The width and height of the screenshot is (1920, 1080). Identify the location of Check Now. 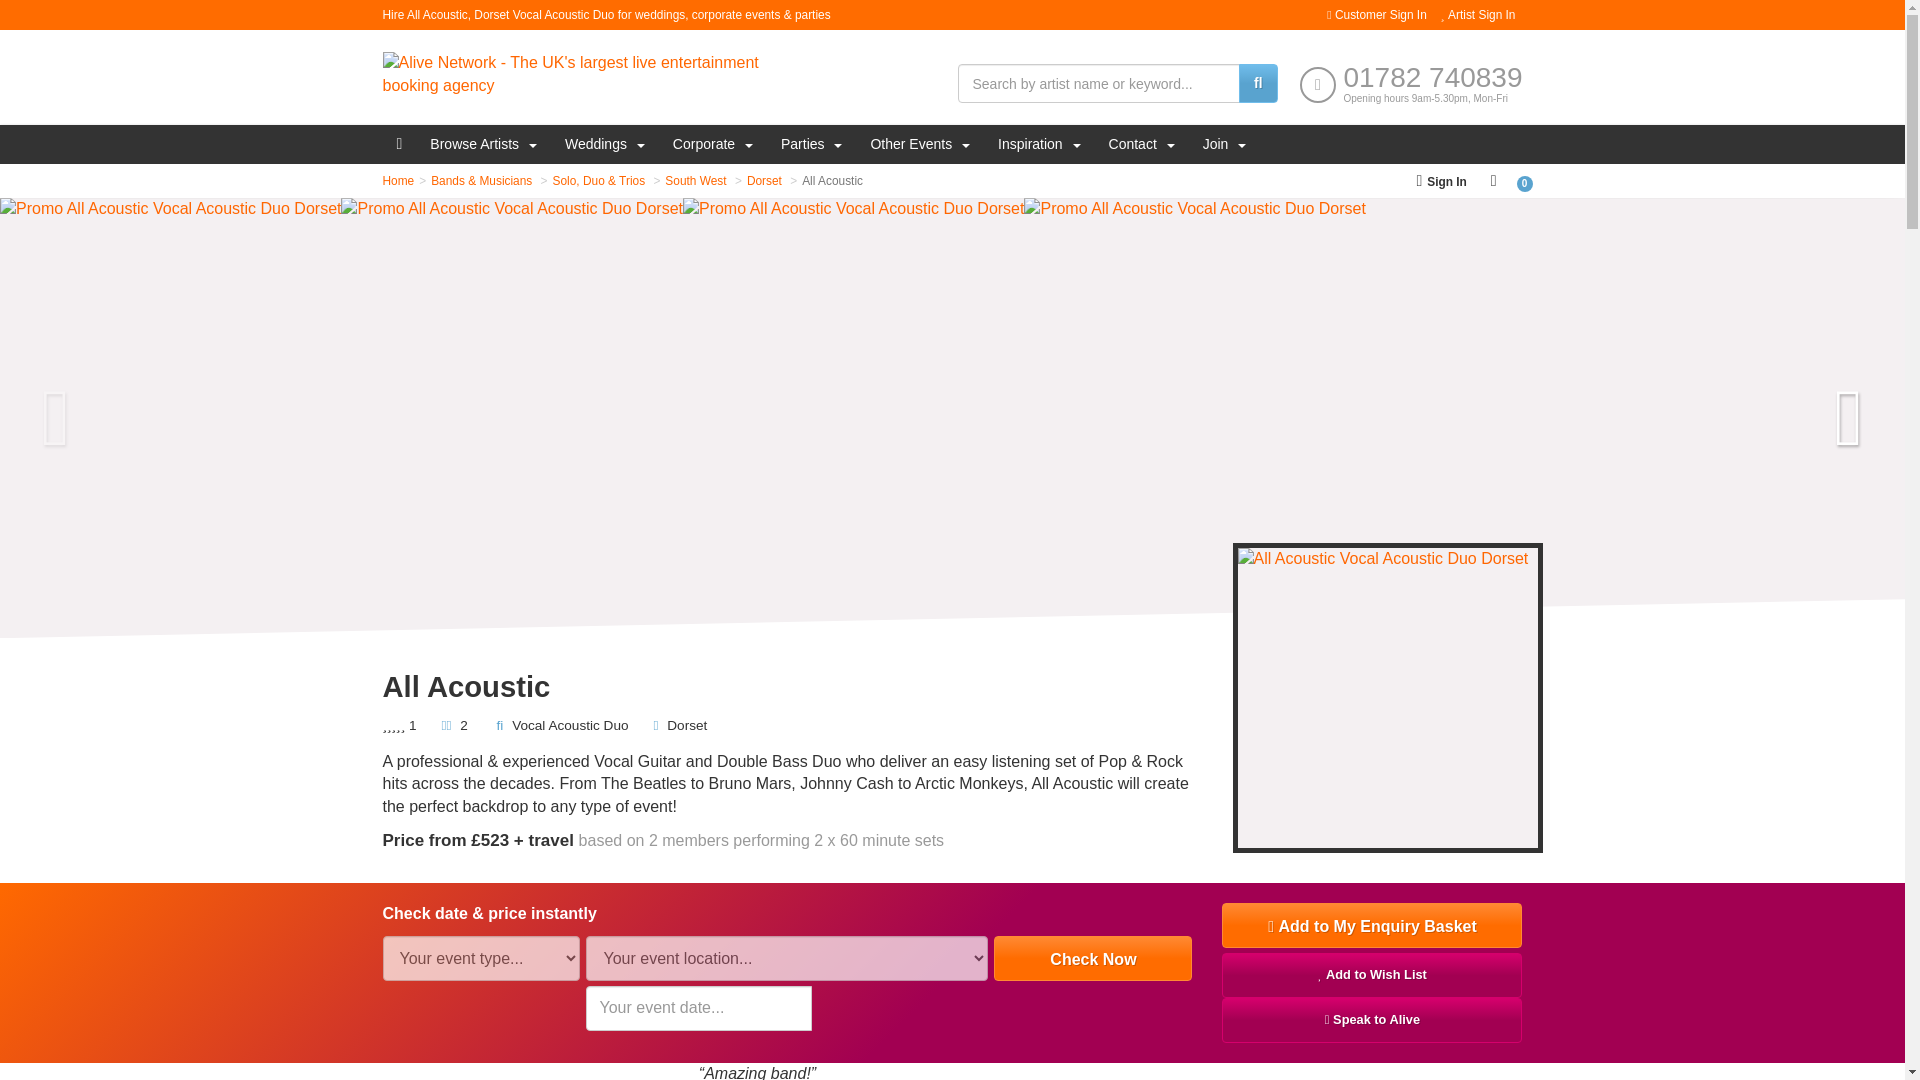
(1093, 958).